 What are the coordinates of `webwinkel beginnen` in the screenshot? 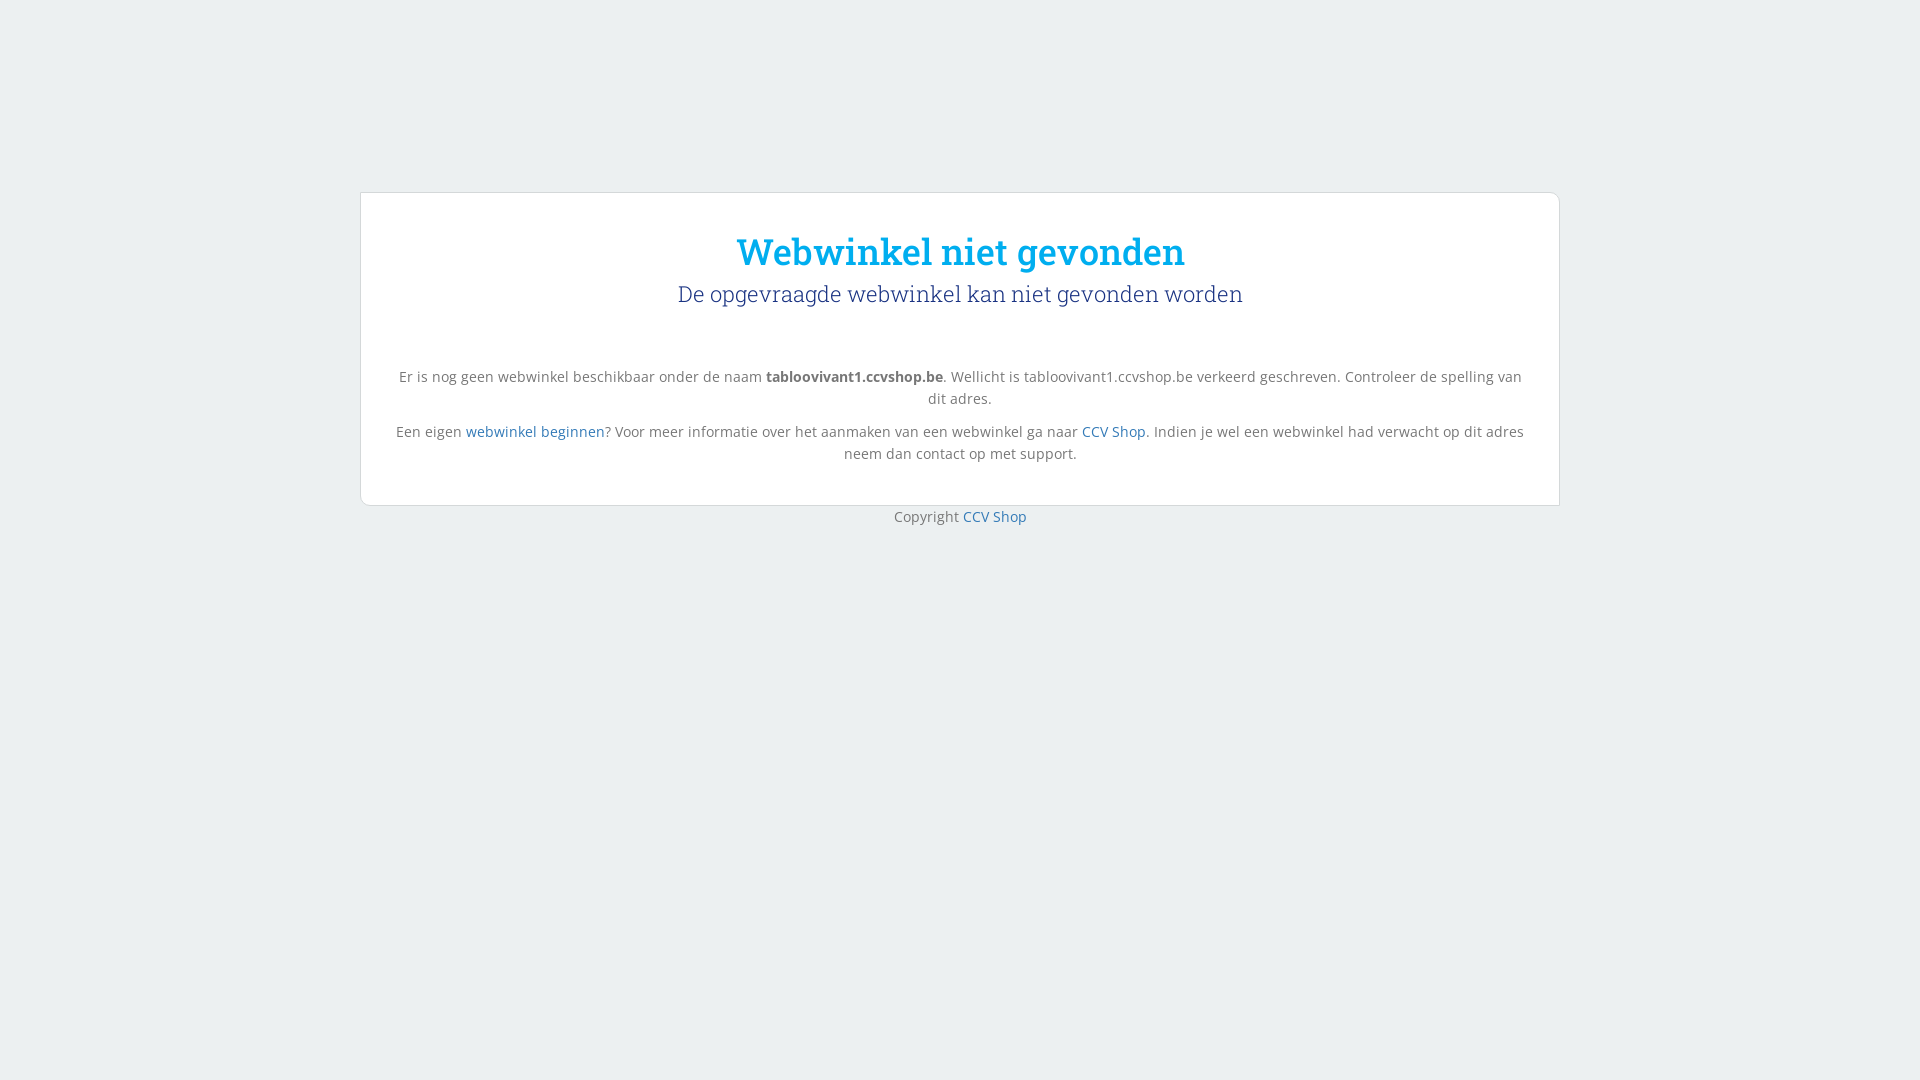 It's located at (536, 432).